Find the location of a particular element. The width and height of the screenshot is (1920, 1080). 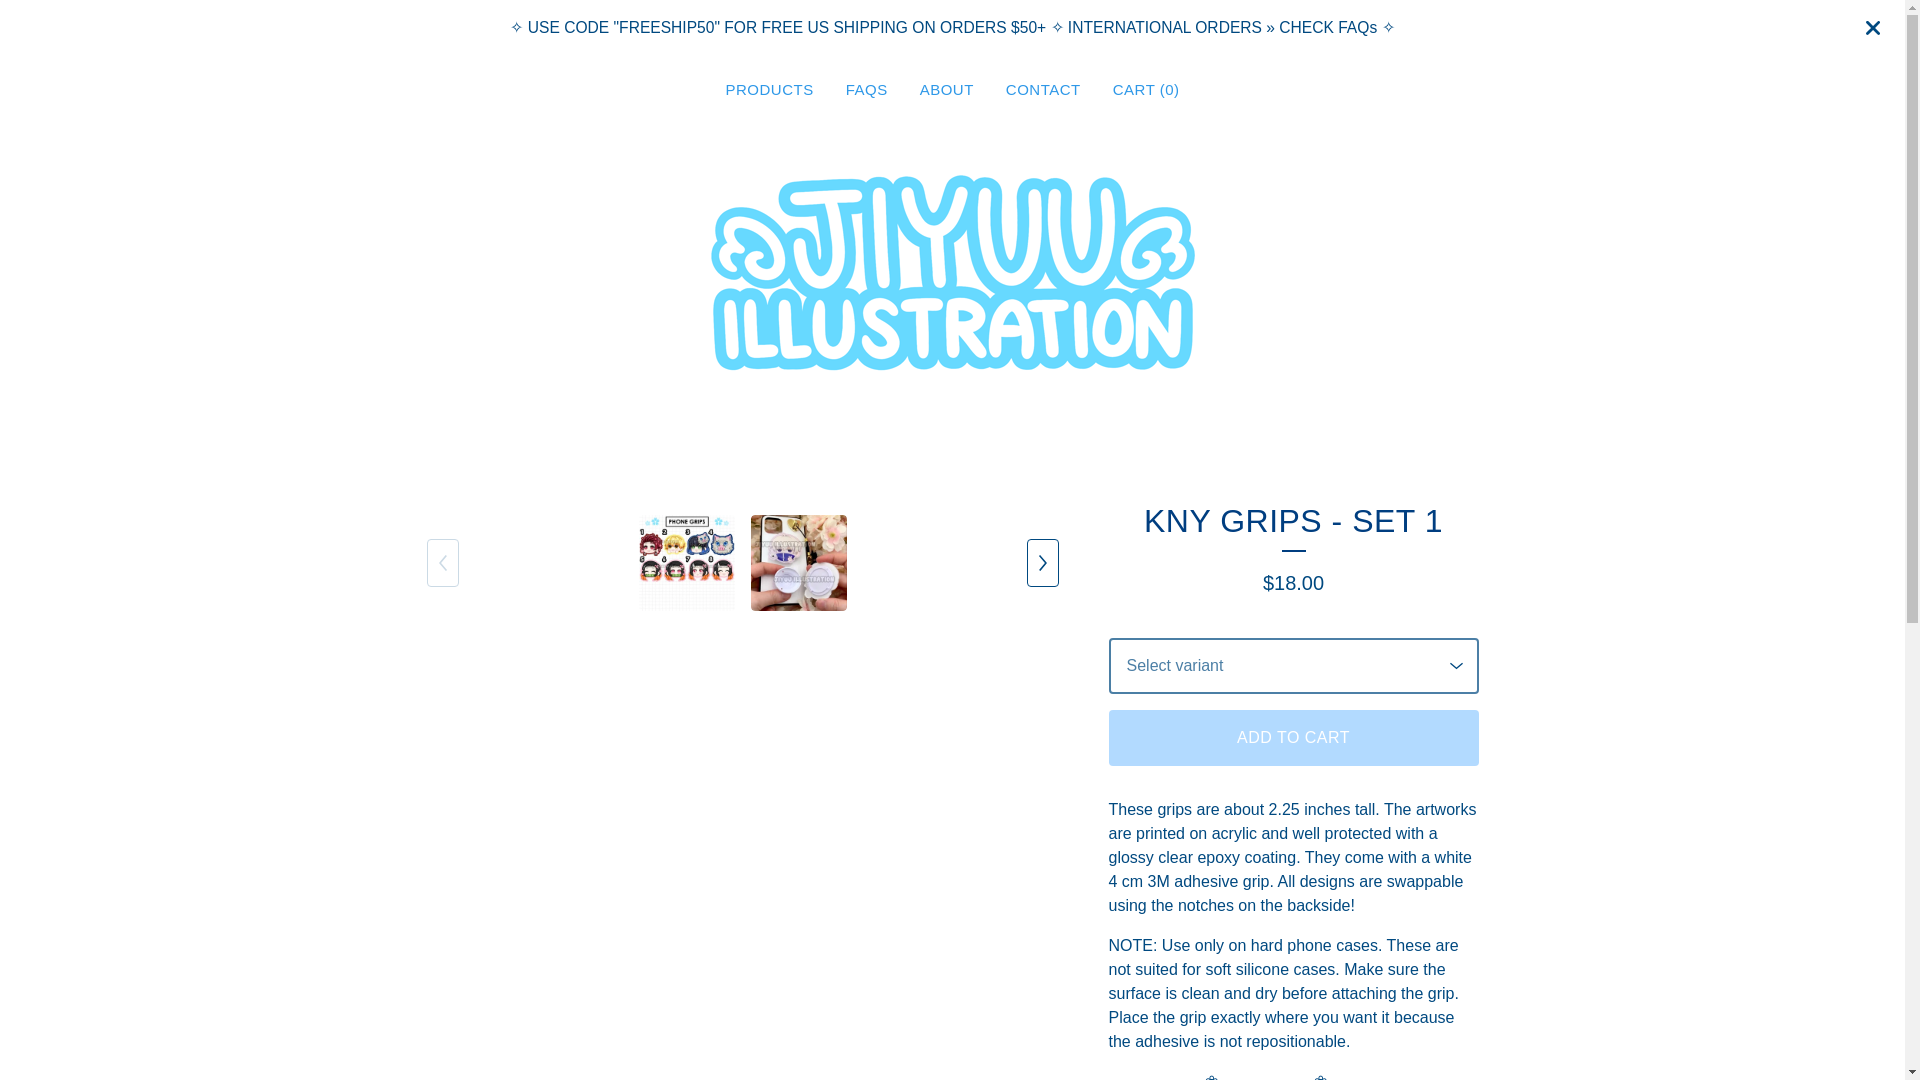

View FAQs is located at coordinates (866, 90).